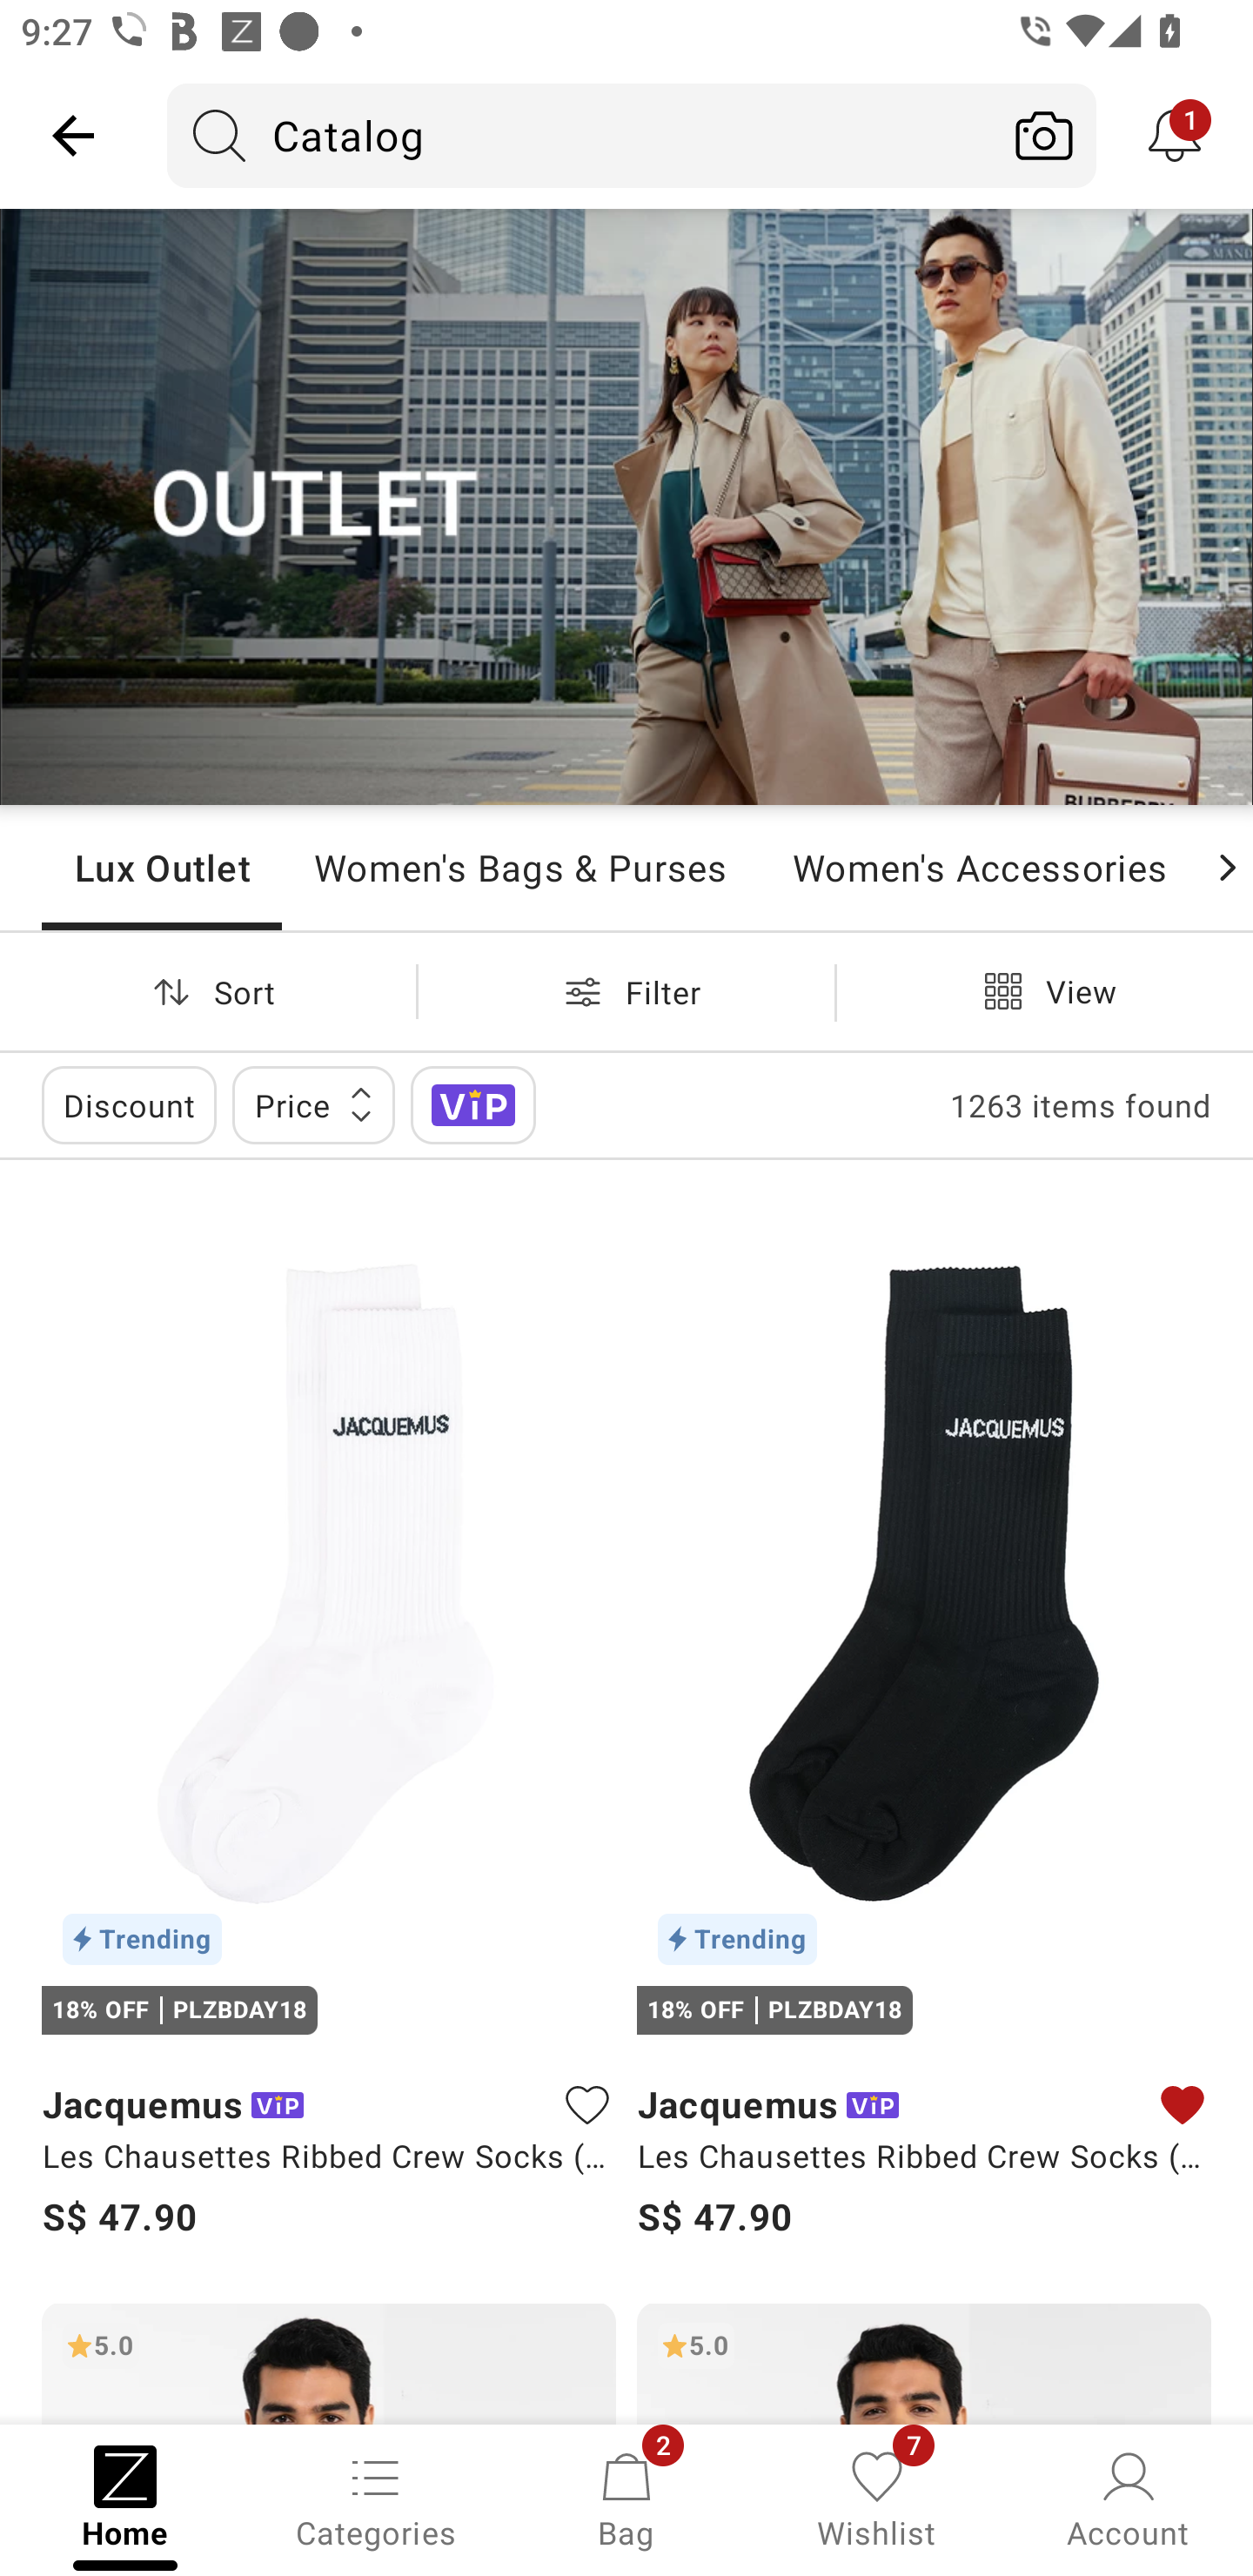 The image size is (1253, 2576). Describe the element at coordinates (313, 1105) in the screenshot. I see `Price` at that location.